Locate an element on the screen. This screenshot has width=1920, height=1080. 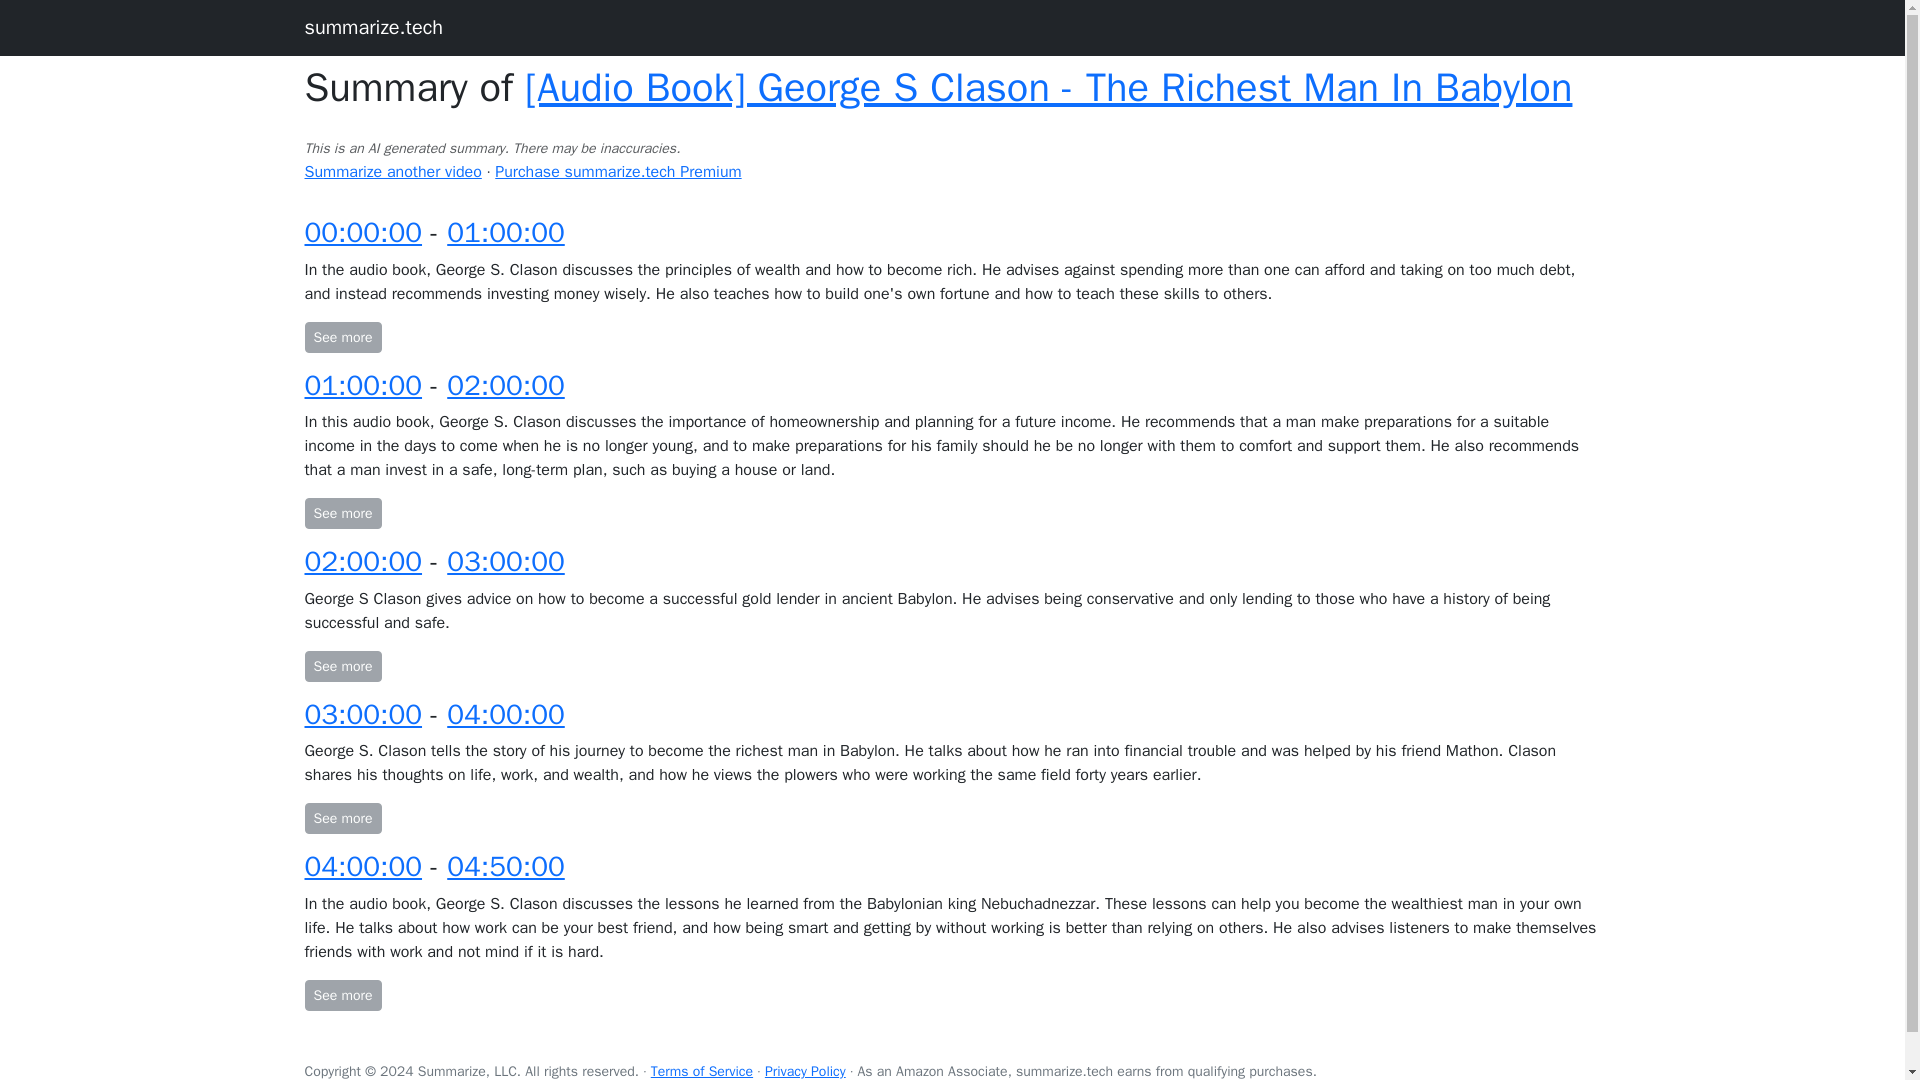
02:00:00 is located at coordinates (362, 561).